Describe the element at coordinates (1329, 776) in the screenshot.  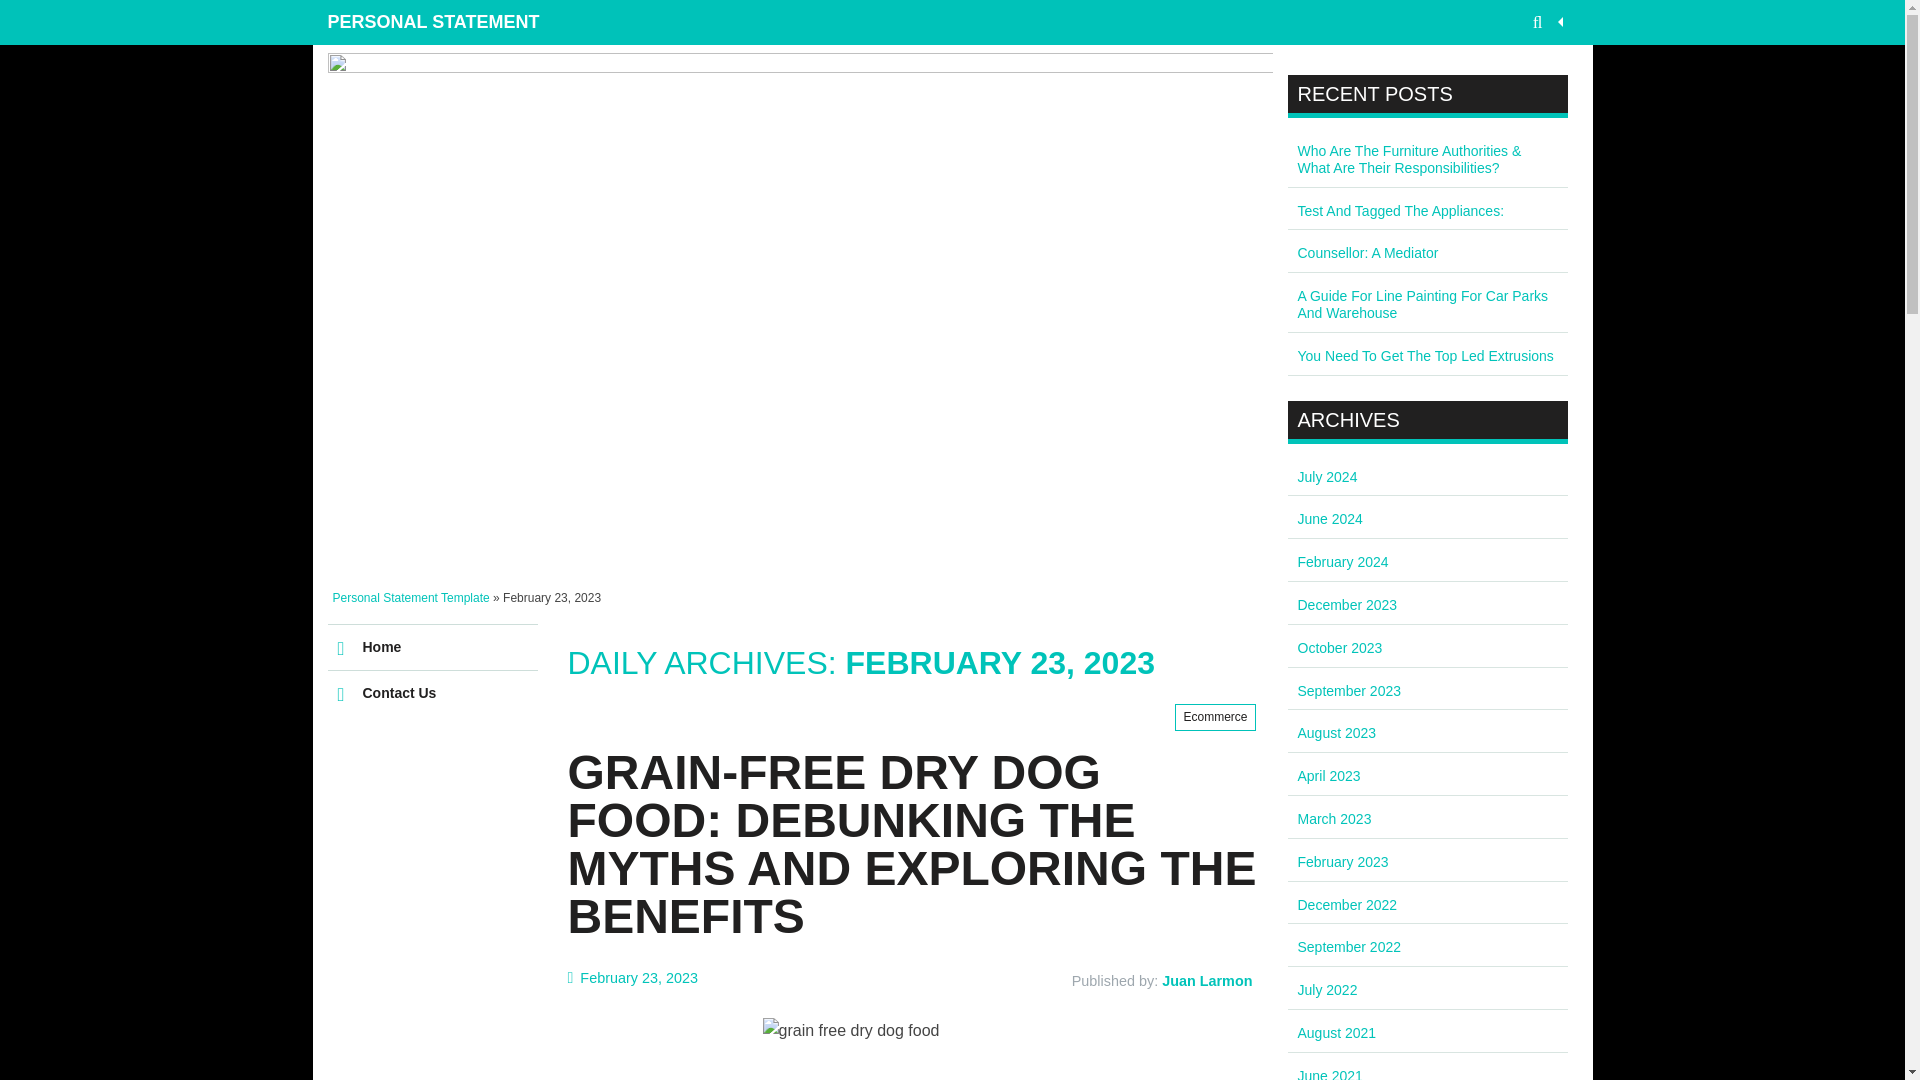
I see `April 2023` at that location.